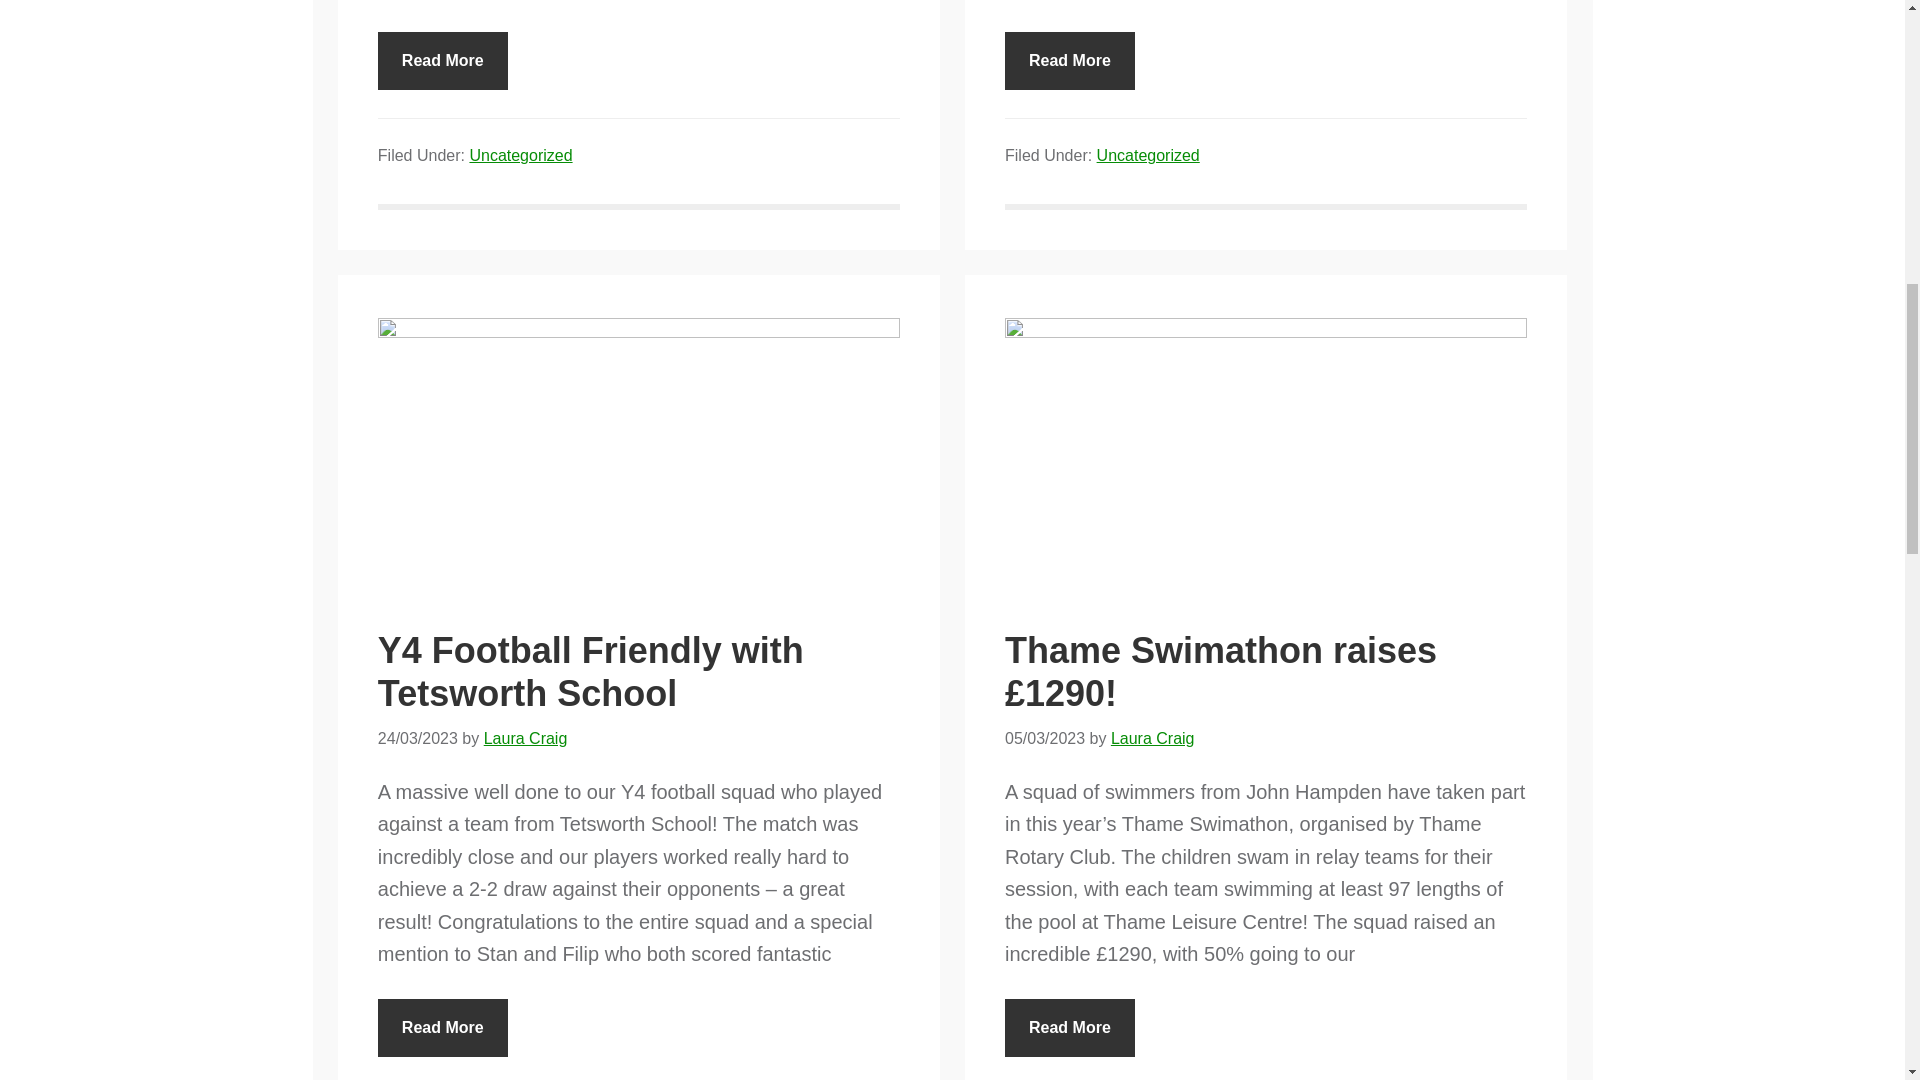 Image resolution: width=1920 pixels, height=1080 pixels. What do you see at coordinates (1152, 738) in the screenshot?
I see `Laura Craig` at bounding box center [1152, 738].